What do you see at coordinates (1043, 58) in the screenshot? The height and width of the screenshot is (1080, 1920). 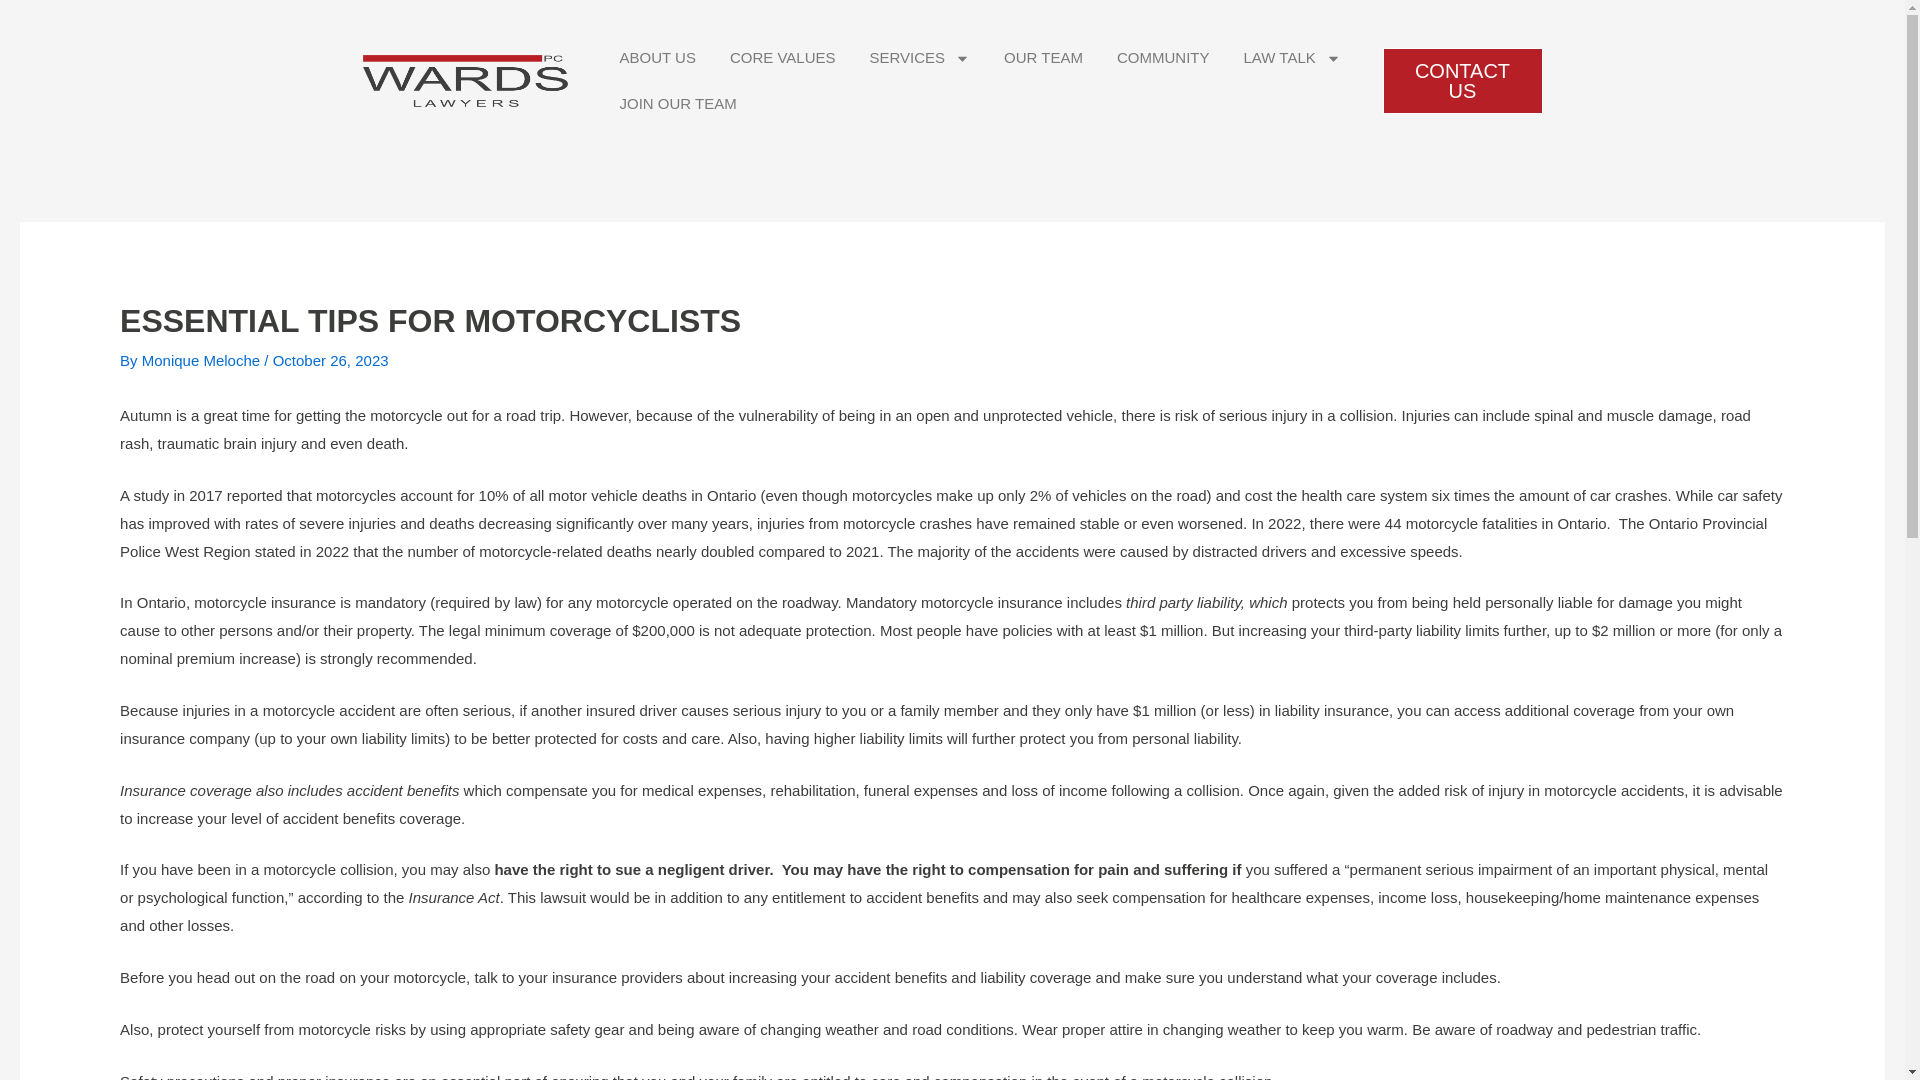 I see `OUR TEAM` at bounding box center [1043, 58].